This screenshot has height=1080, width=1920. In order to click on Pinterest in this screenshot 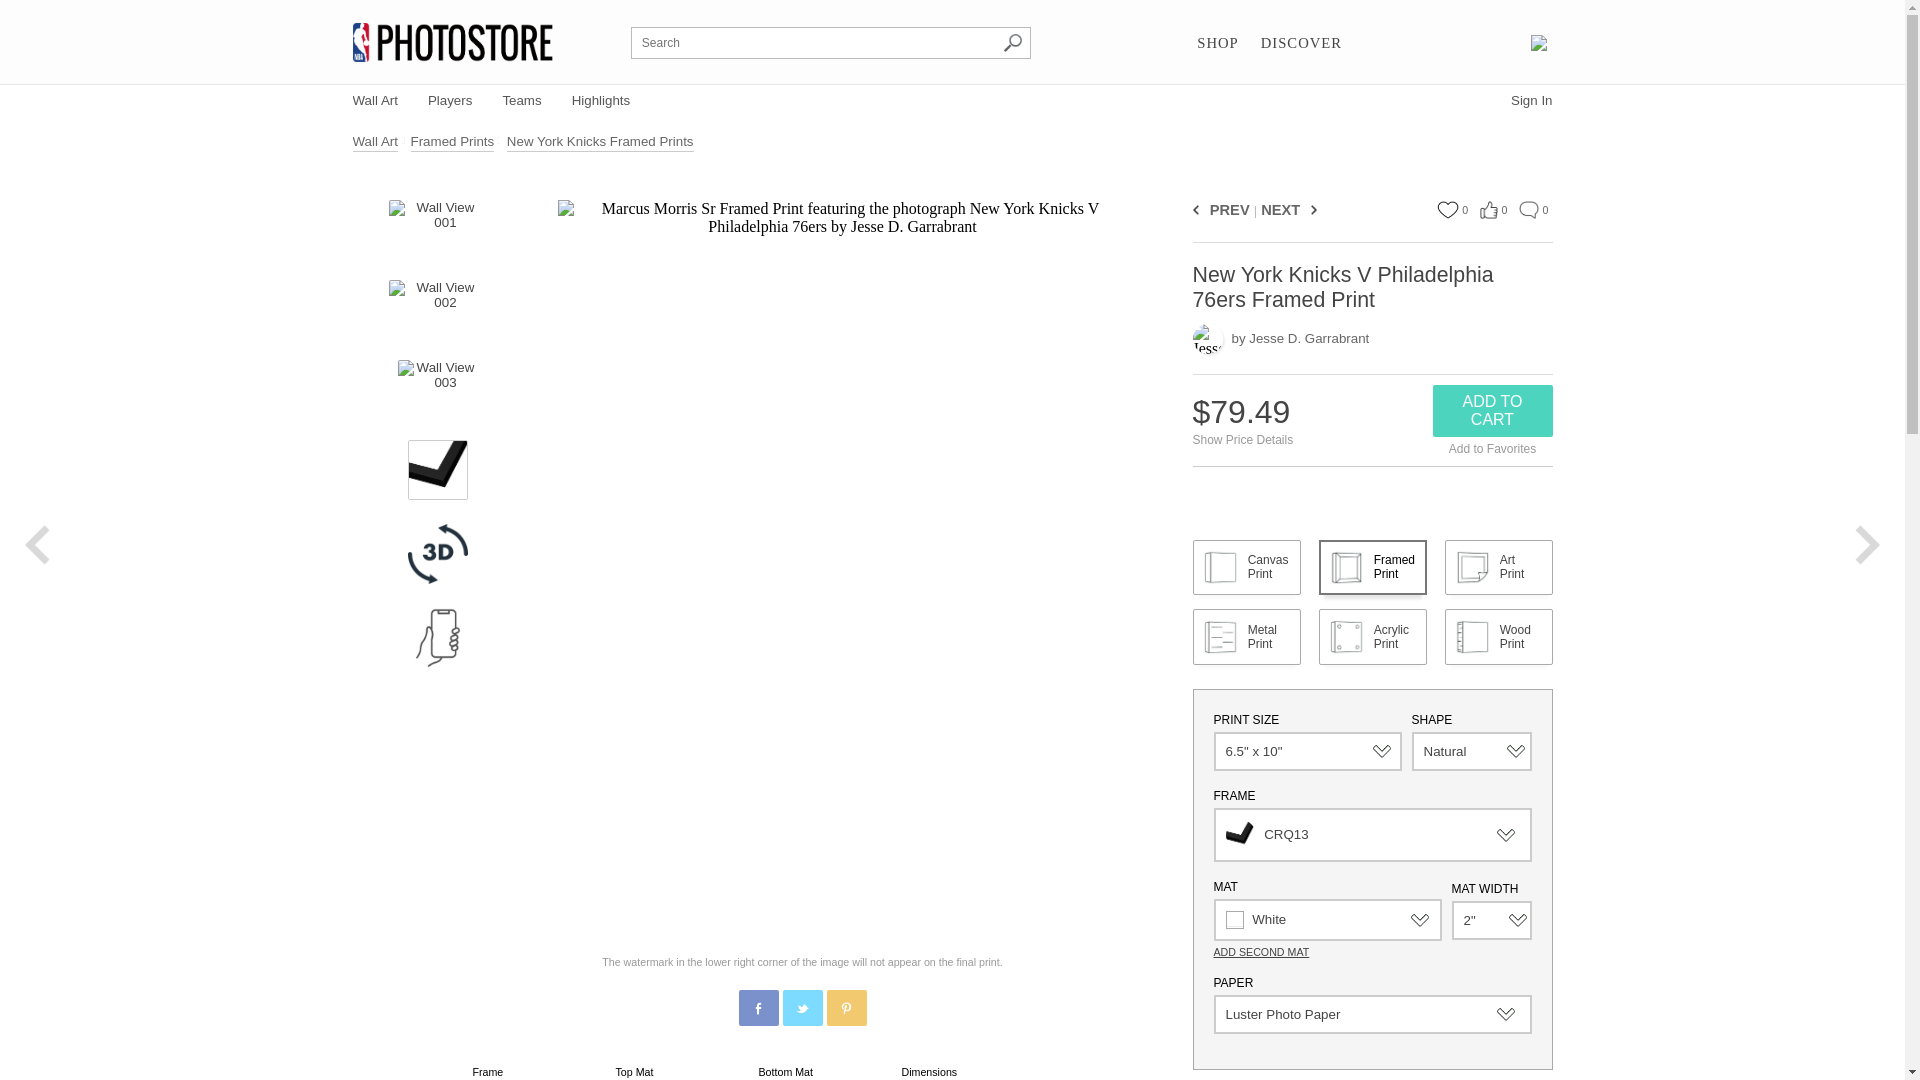, I will do `click(847, 1009)`.